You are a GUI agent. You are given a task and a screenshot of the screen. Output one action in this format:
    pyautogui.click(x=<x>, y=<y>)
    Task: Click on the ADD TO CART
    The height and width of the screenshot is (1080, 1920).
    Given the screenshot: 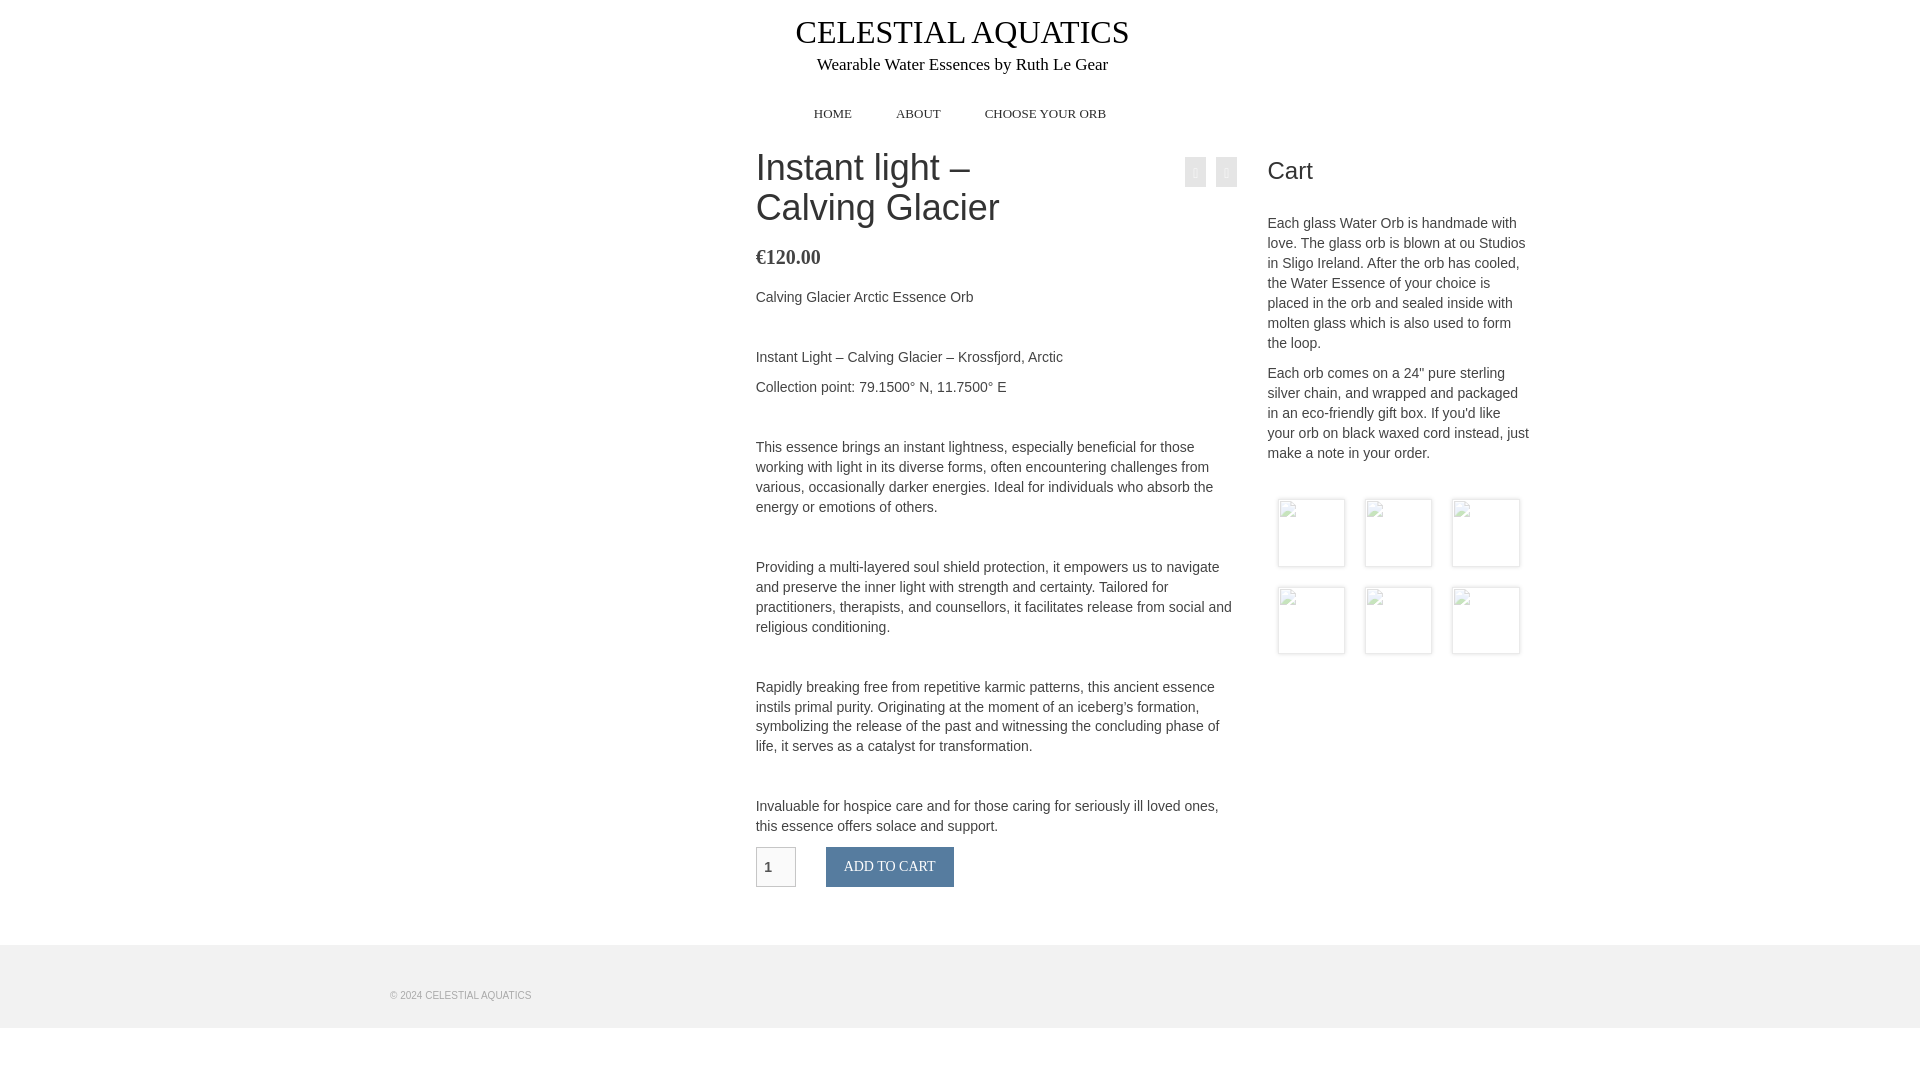 What is the action you would take?
    pyautogui.click(x=890, y=866)
    